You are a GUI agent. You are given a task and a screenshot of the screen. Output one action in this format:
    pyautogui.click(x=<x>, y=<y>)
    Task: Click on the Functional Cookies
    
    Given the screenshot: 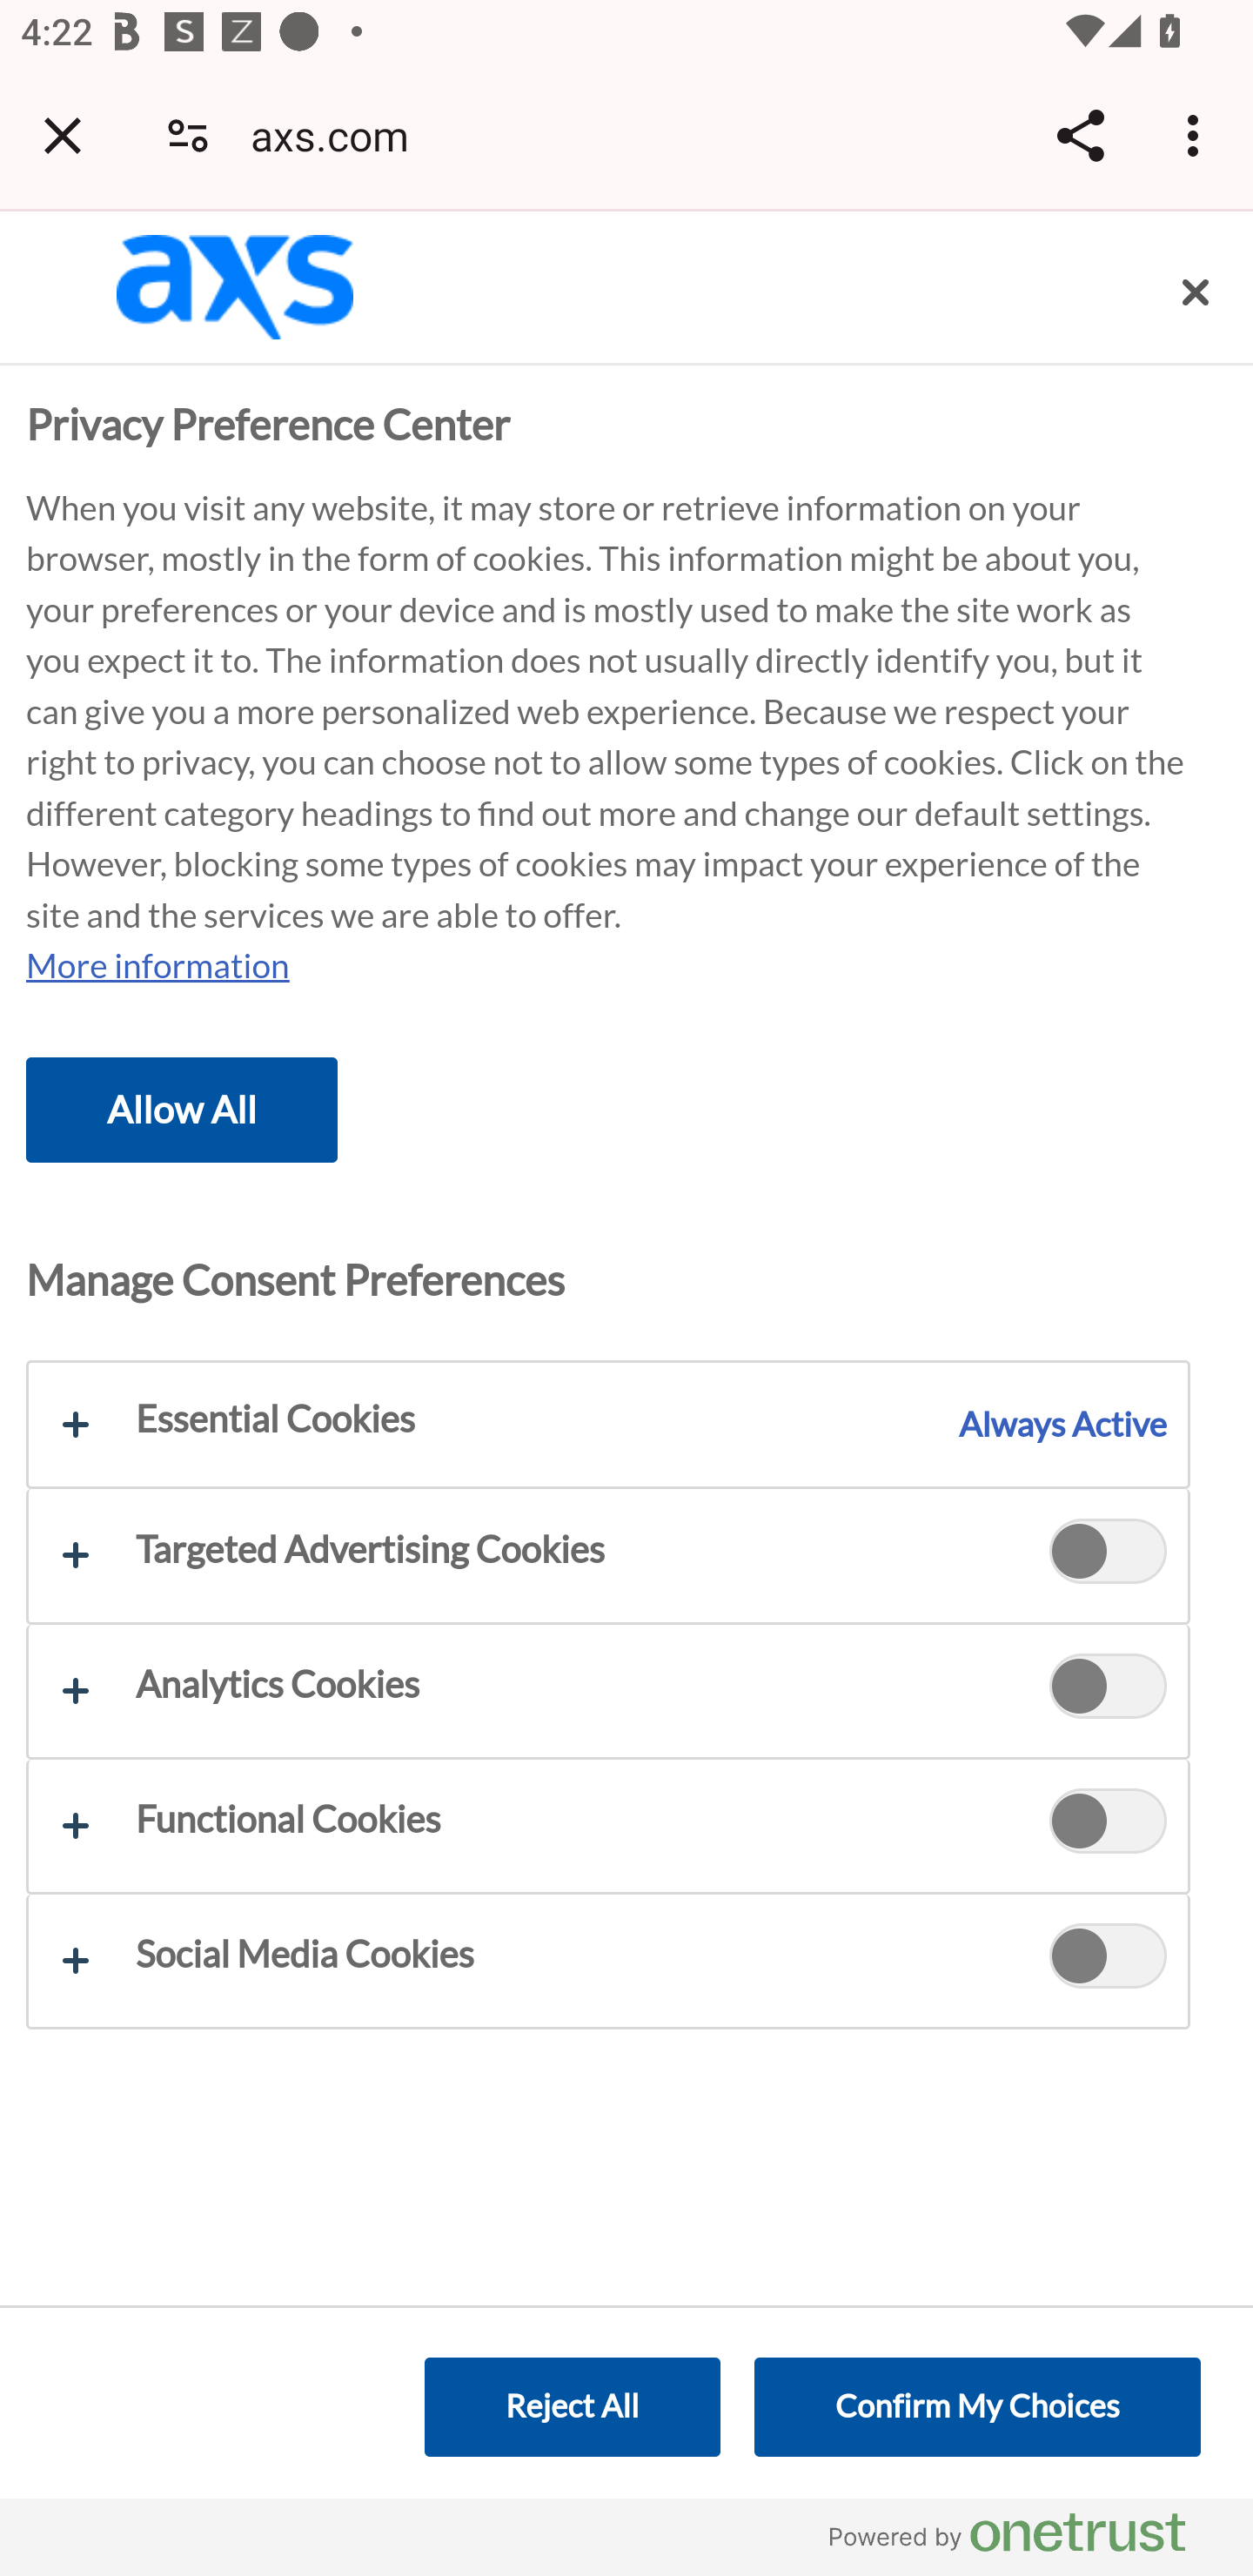 What is the action you would take?
    pyautogui.click(x=1108, y=1826)
    